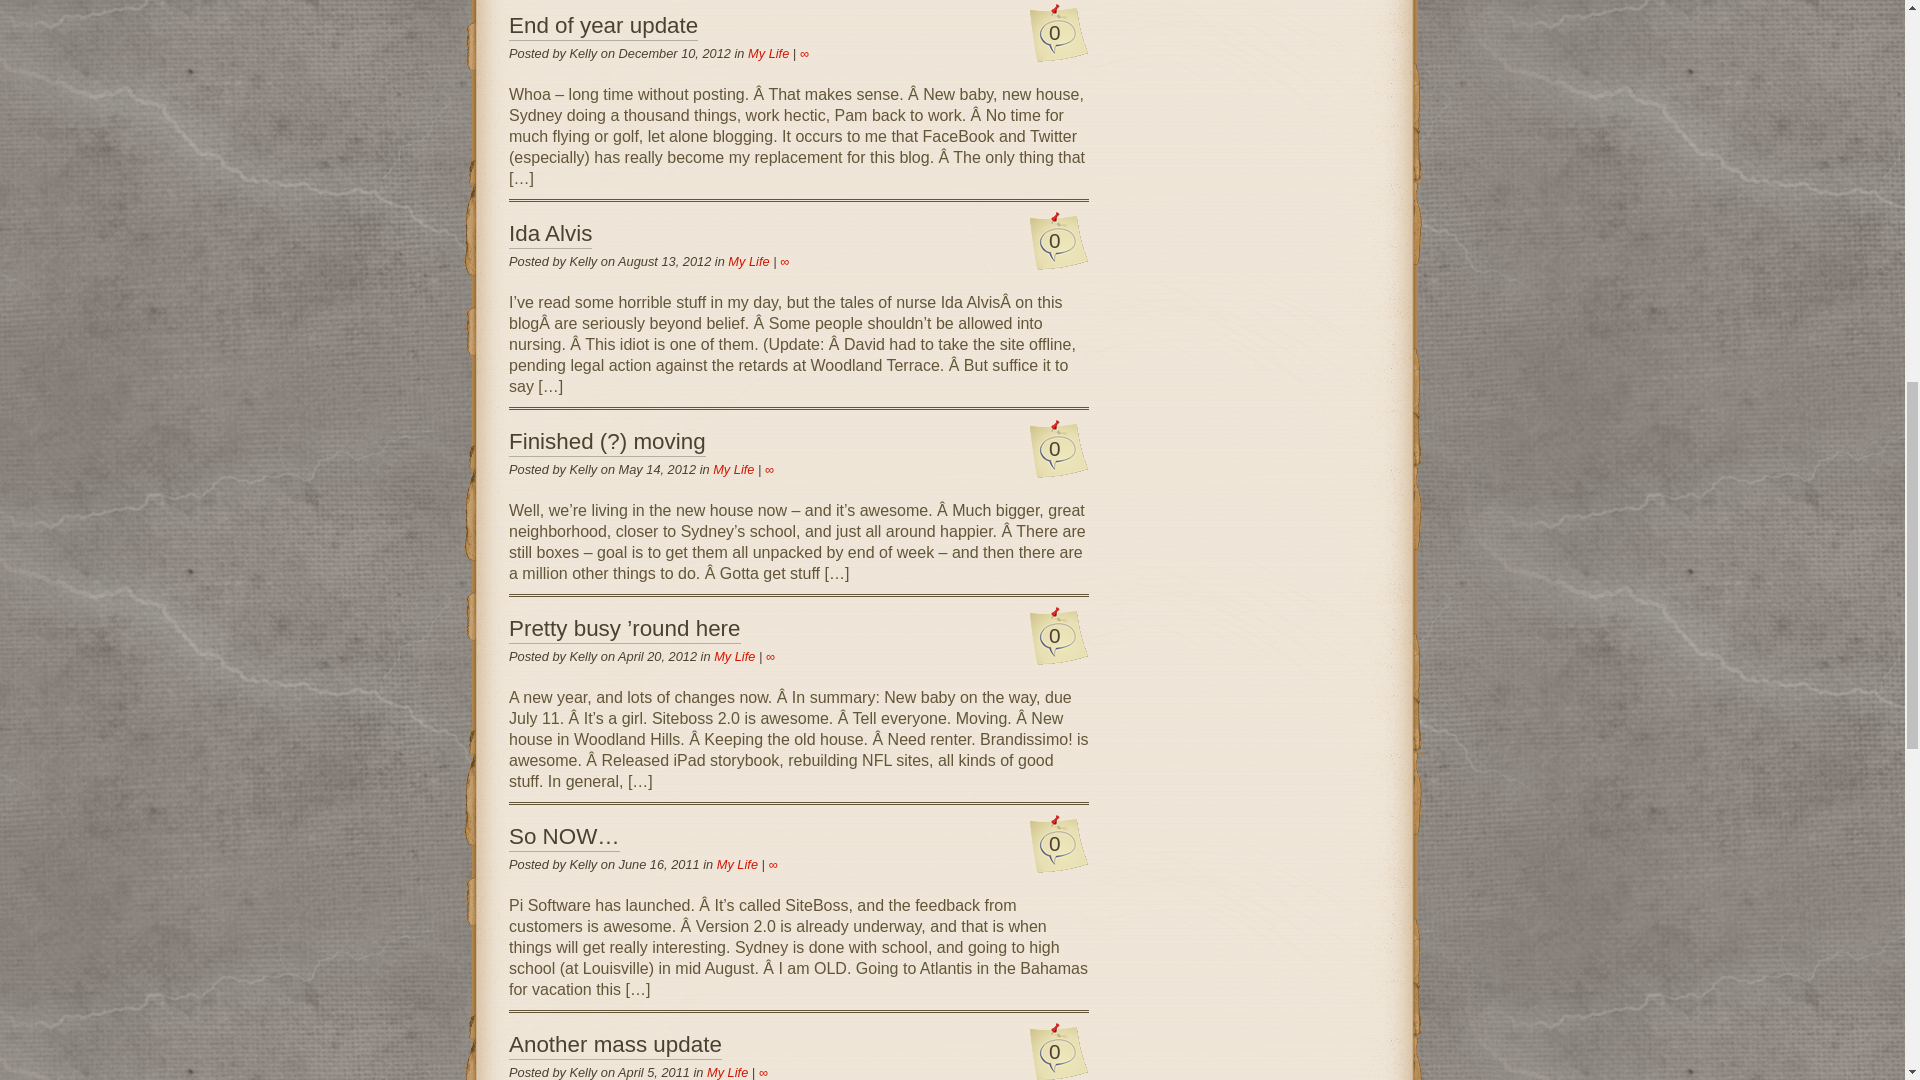  I want to click on Another mass update, so click(614, 1046).